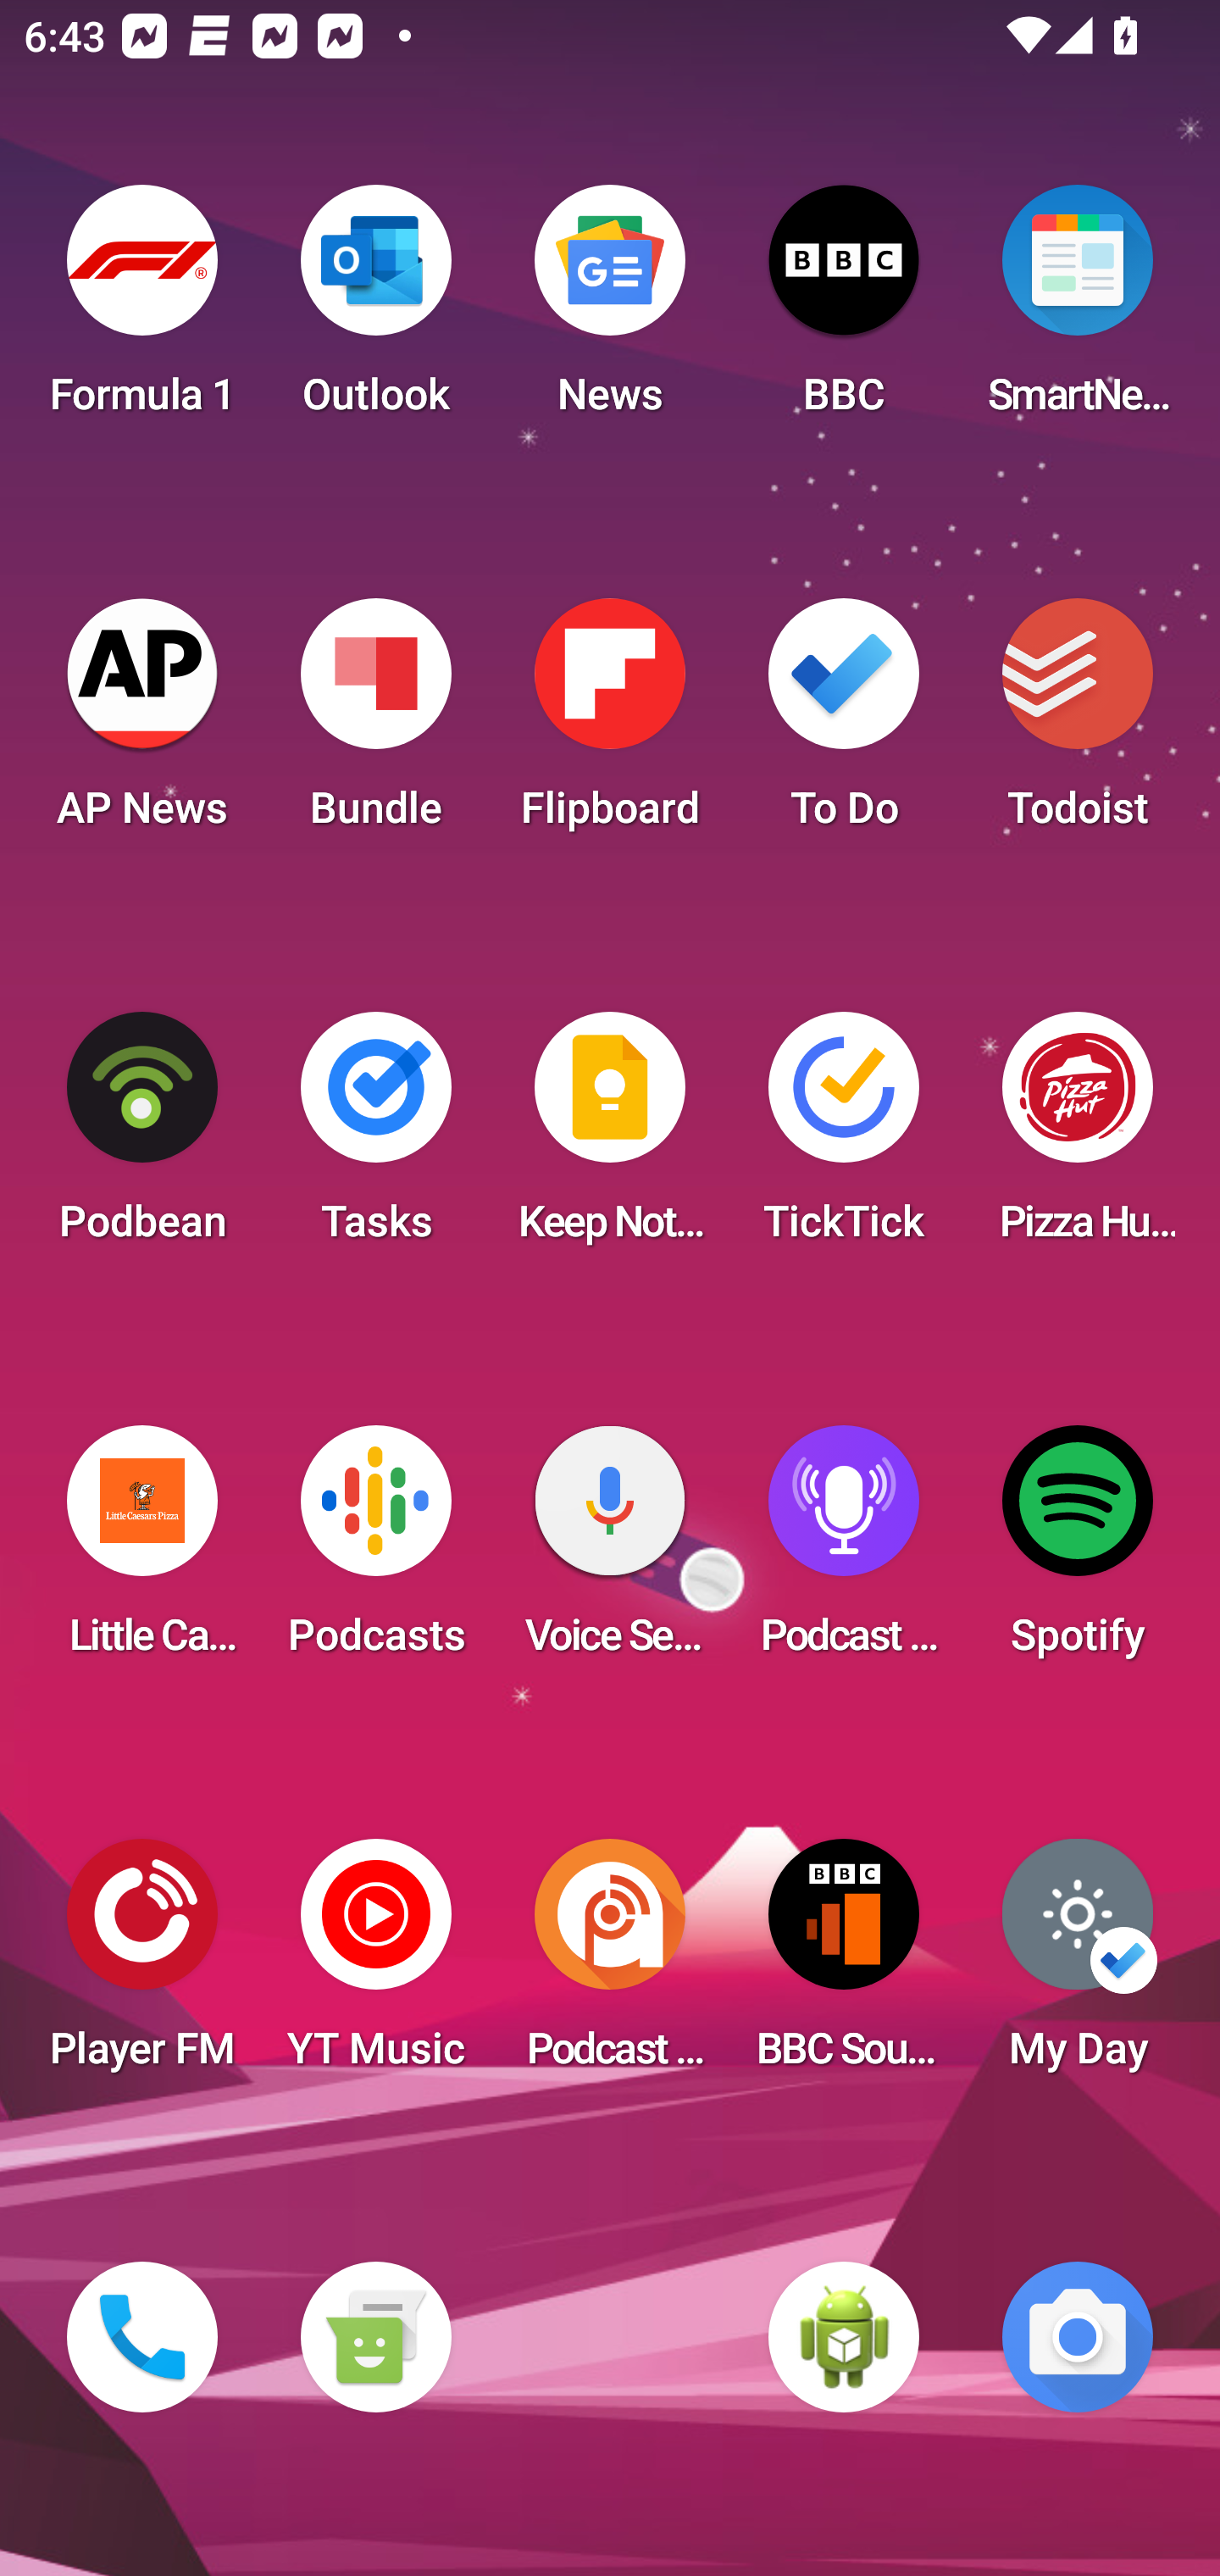 This screenshot has width=1220, height=2576. What do you see at coordinates (142, 1551) in the screenshot?
I see `Little Caesars Pizza` at bounding box center [142, 1551].